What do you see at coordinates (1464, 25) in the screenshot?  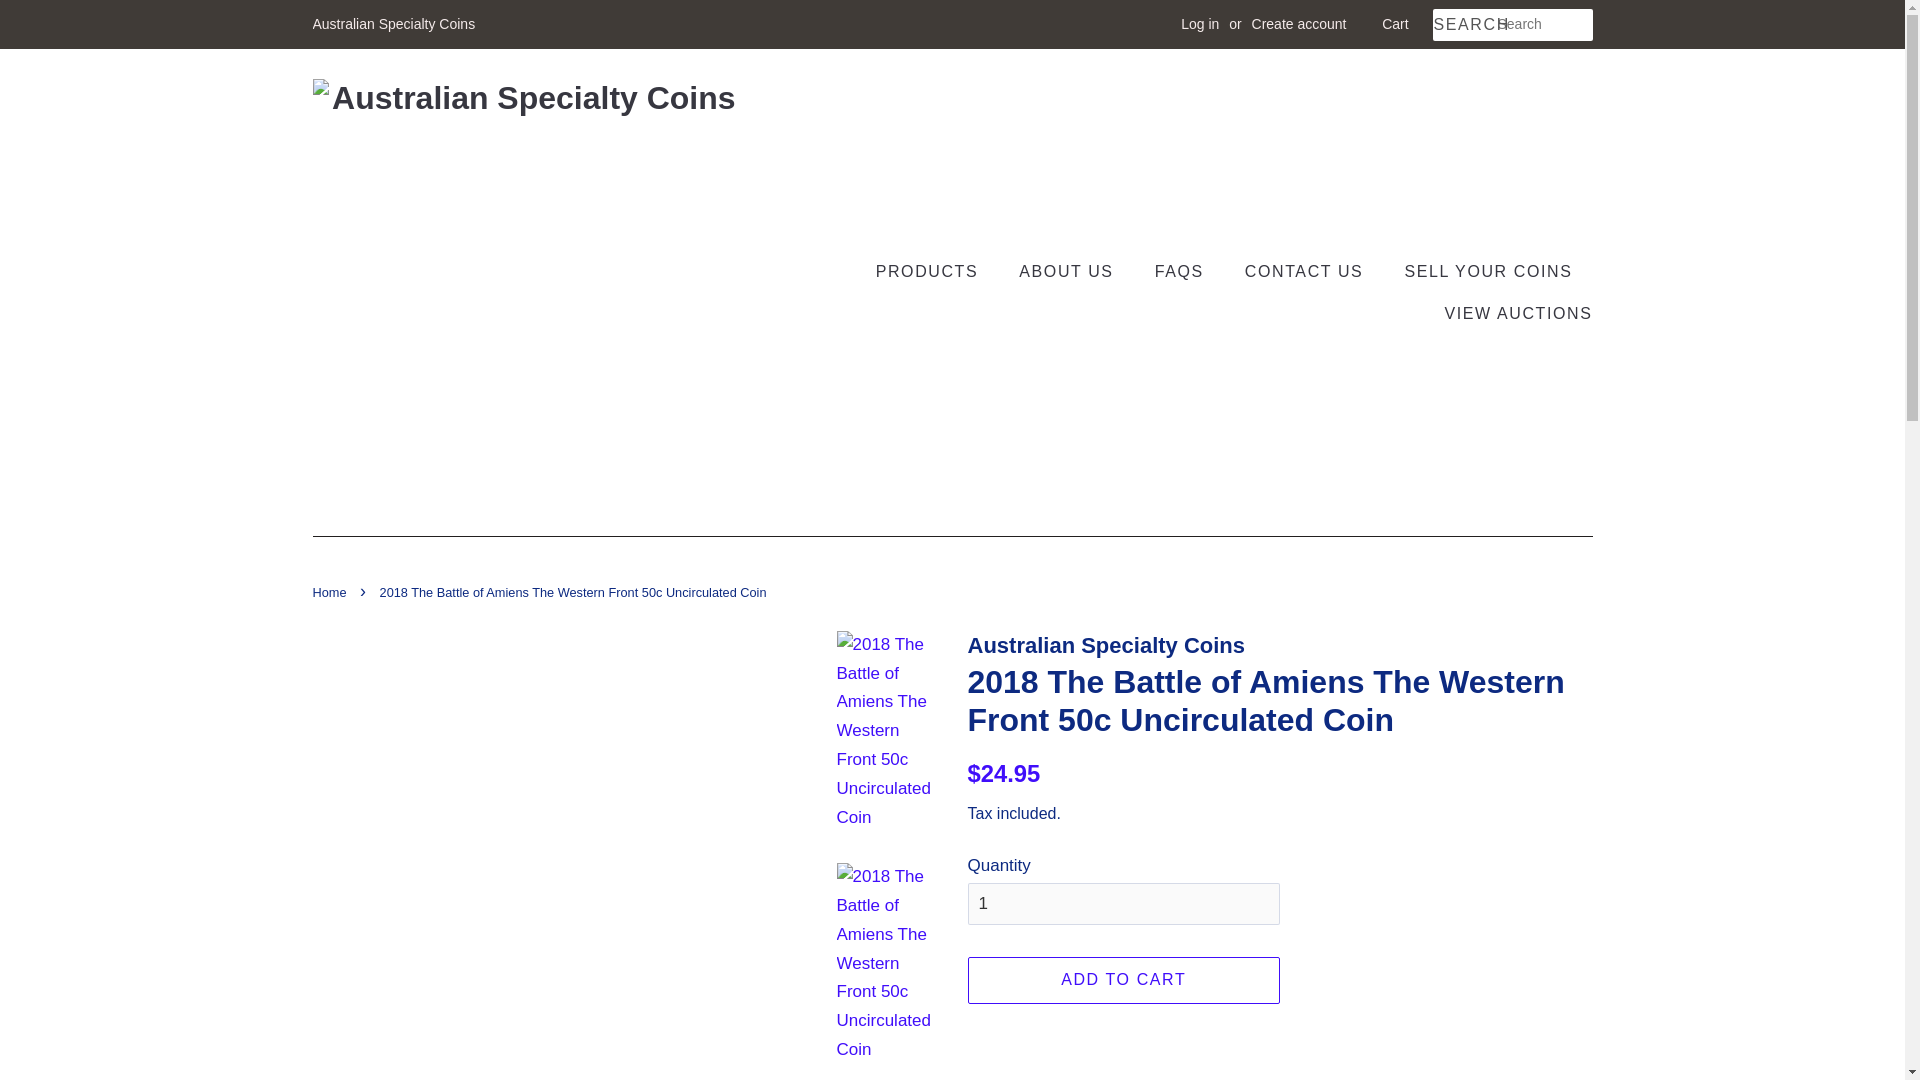 I see `SEARCH` at bounding box center [1464, 25].